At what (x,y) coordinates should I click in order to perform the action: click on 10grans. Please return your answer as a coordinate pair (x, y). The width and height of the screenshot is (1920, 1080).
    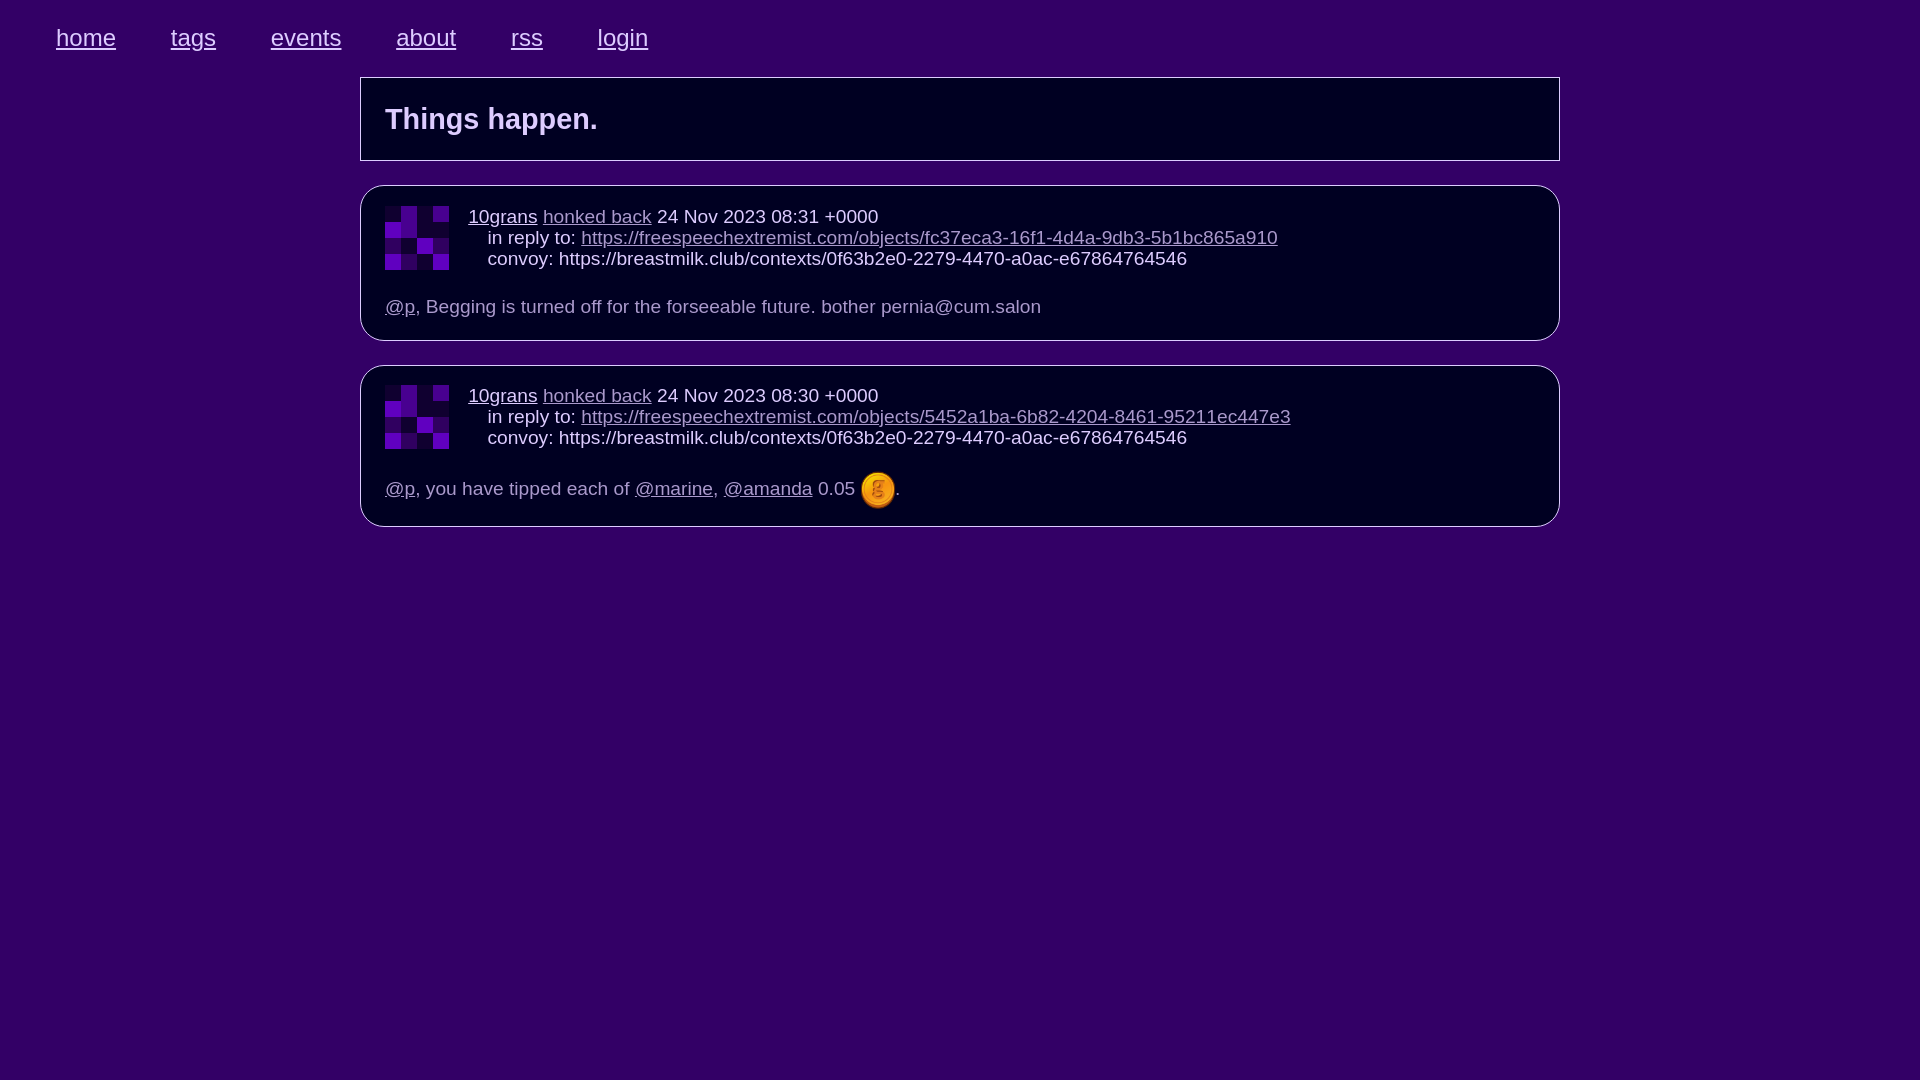
    Looking at the image, I should click on (502, 216).